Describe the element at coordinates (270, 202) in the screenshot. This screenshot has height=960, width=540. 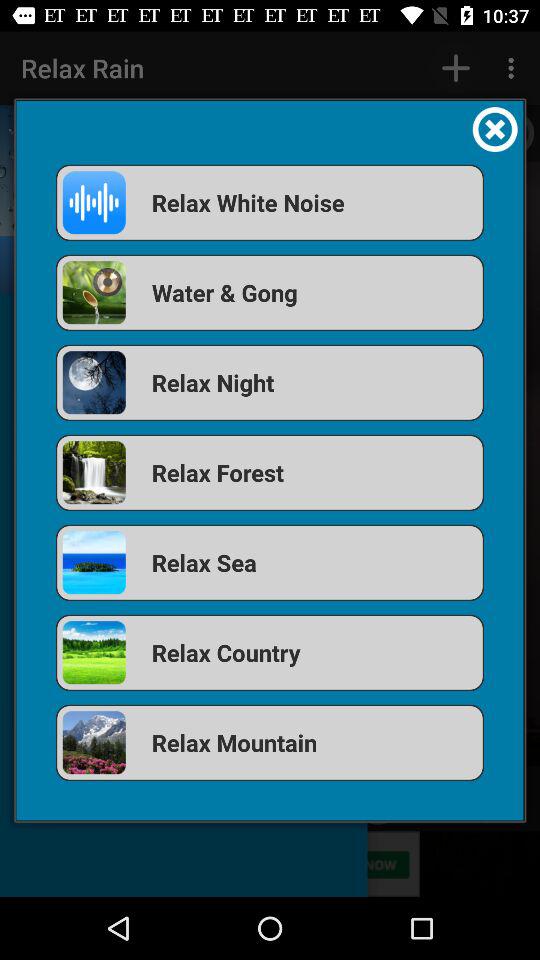
I see `open app above water & gong app` at that location.